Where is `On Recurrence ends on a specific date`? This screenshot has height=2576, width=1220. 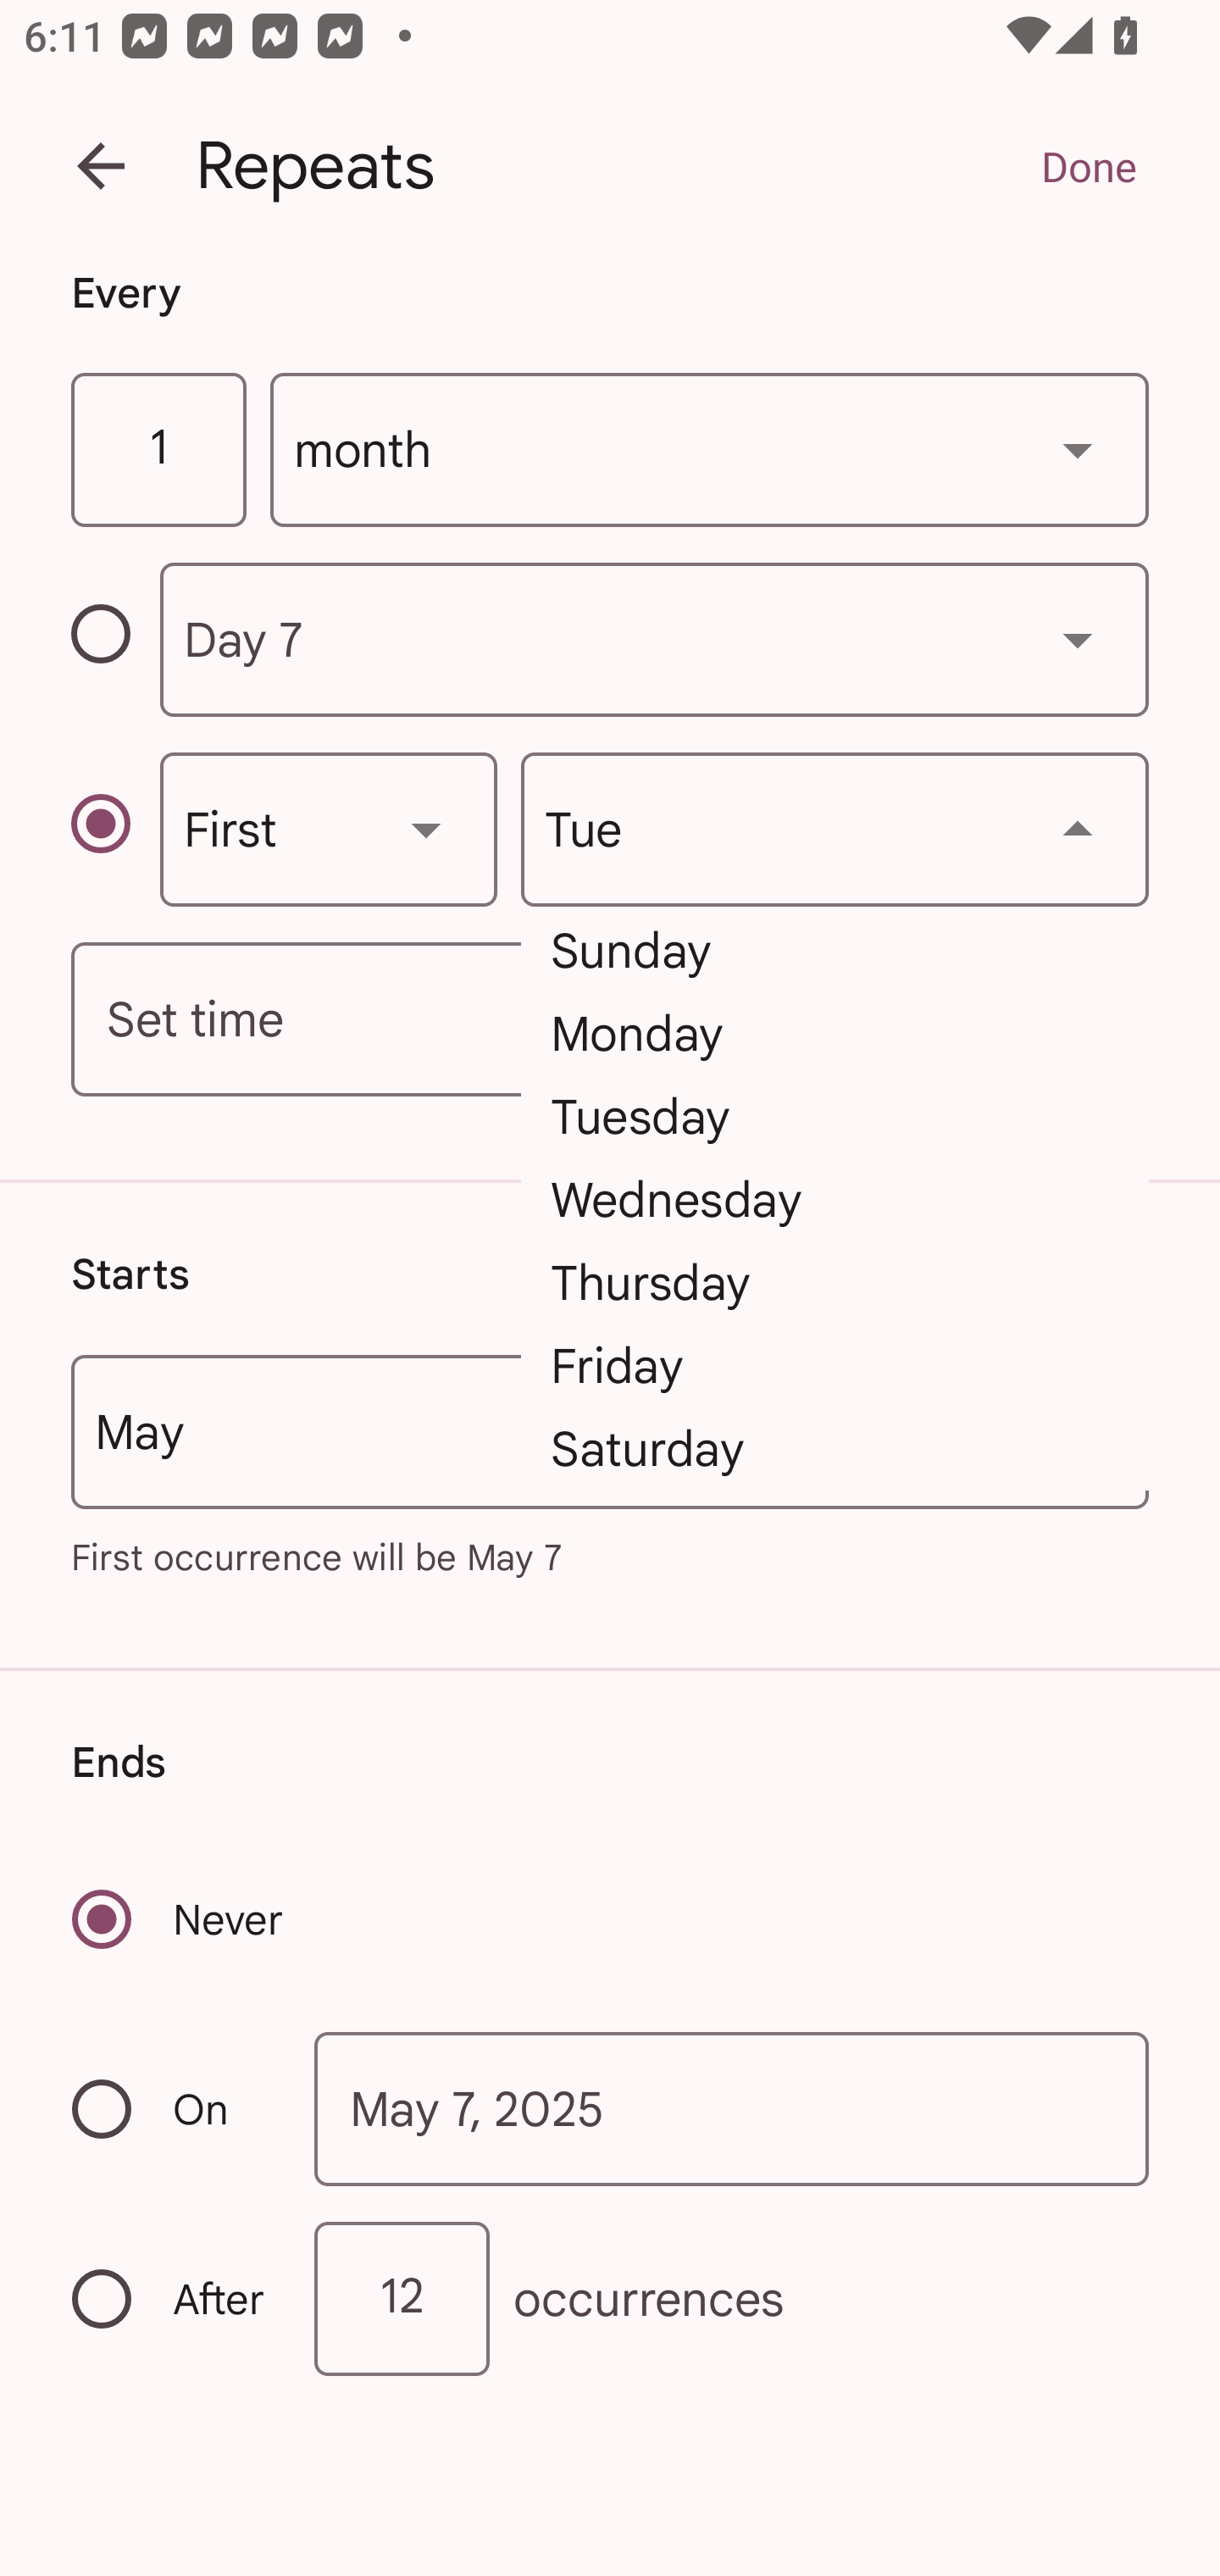
On Recurrence ends on a specific date is located at coordinates (171, 2108).